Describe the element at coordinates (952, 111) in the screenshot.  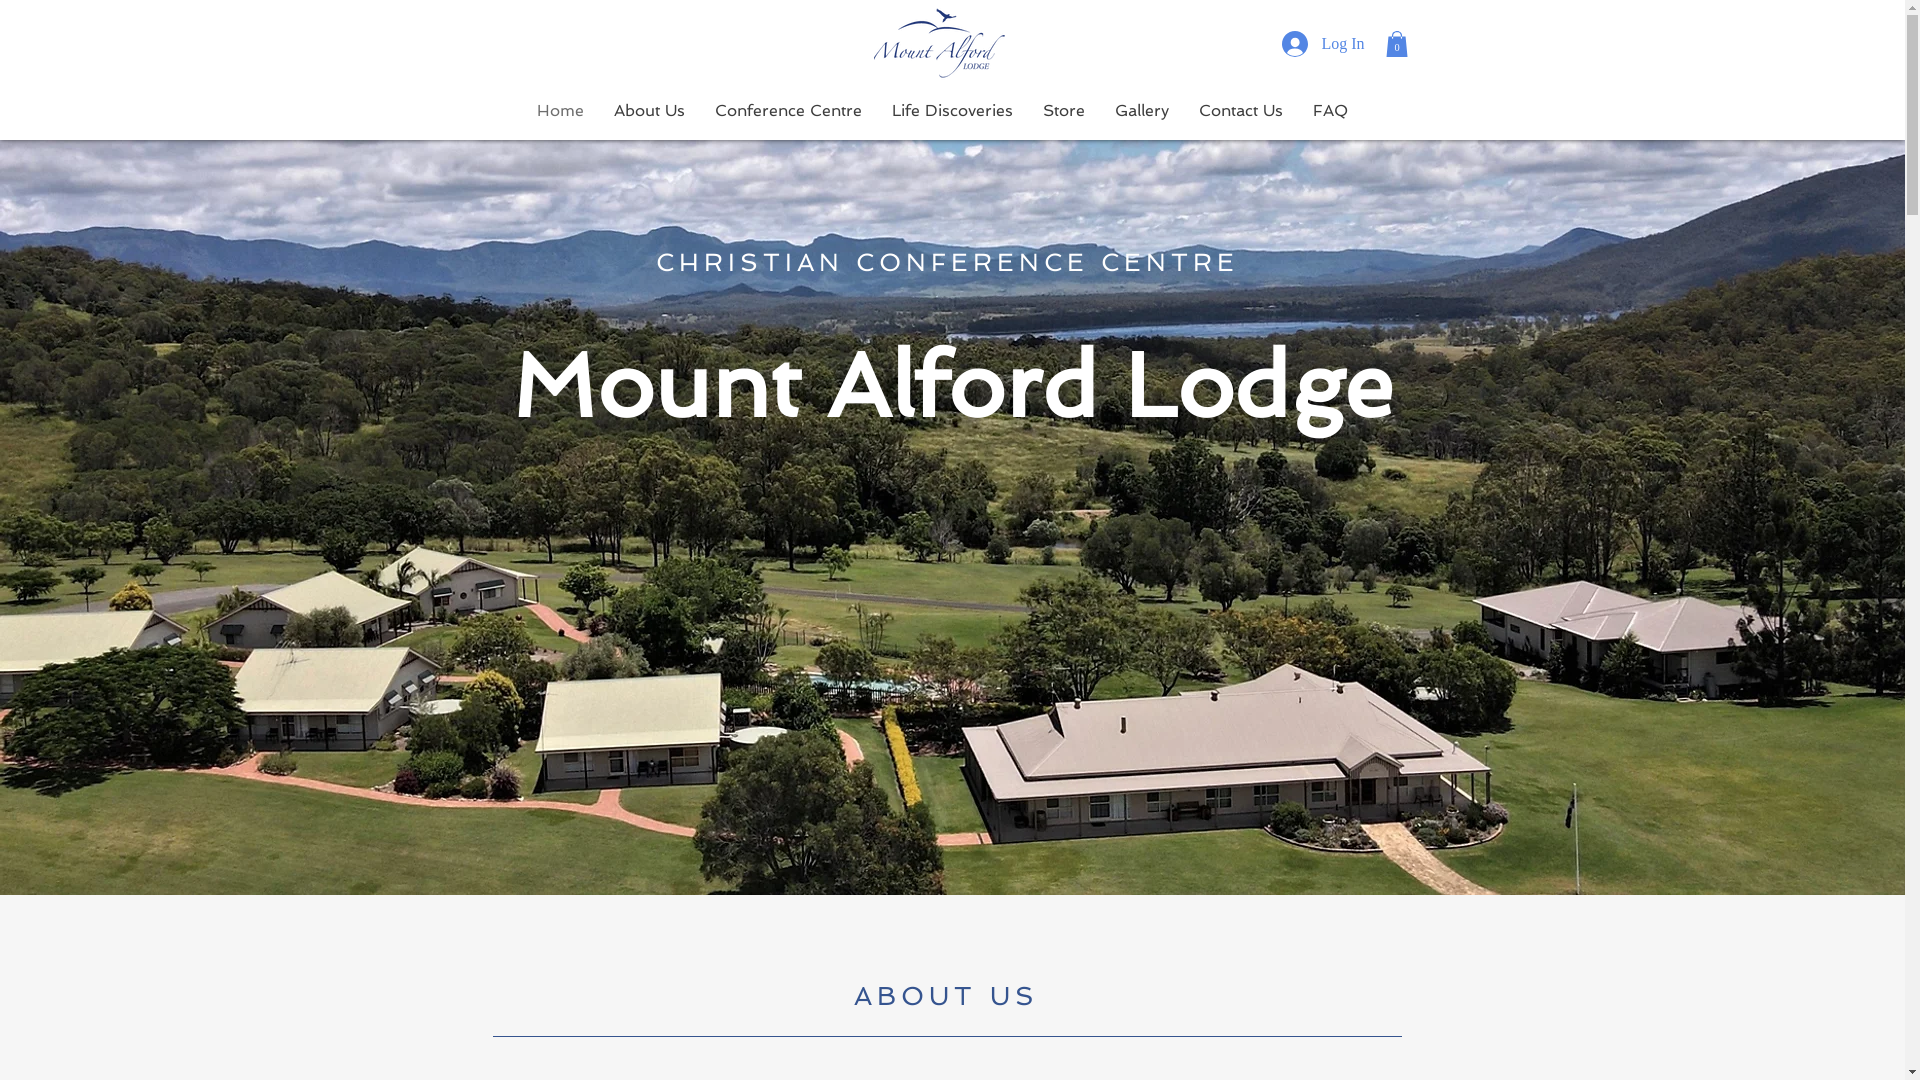
I see `Life Discoveries` at that location.